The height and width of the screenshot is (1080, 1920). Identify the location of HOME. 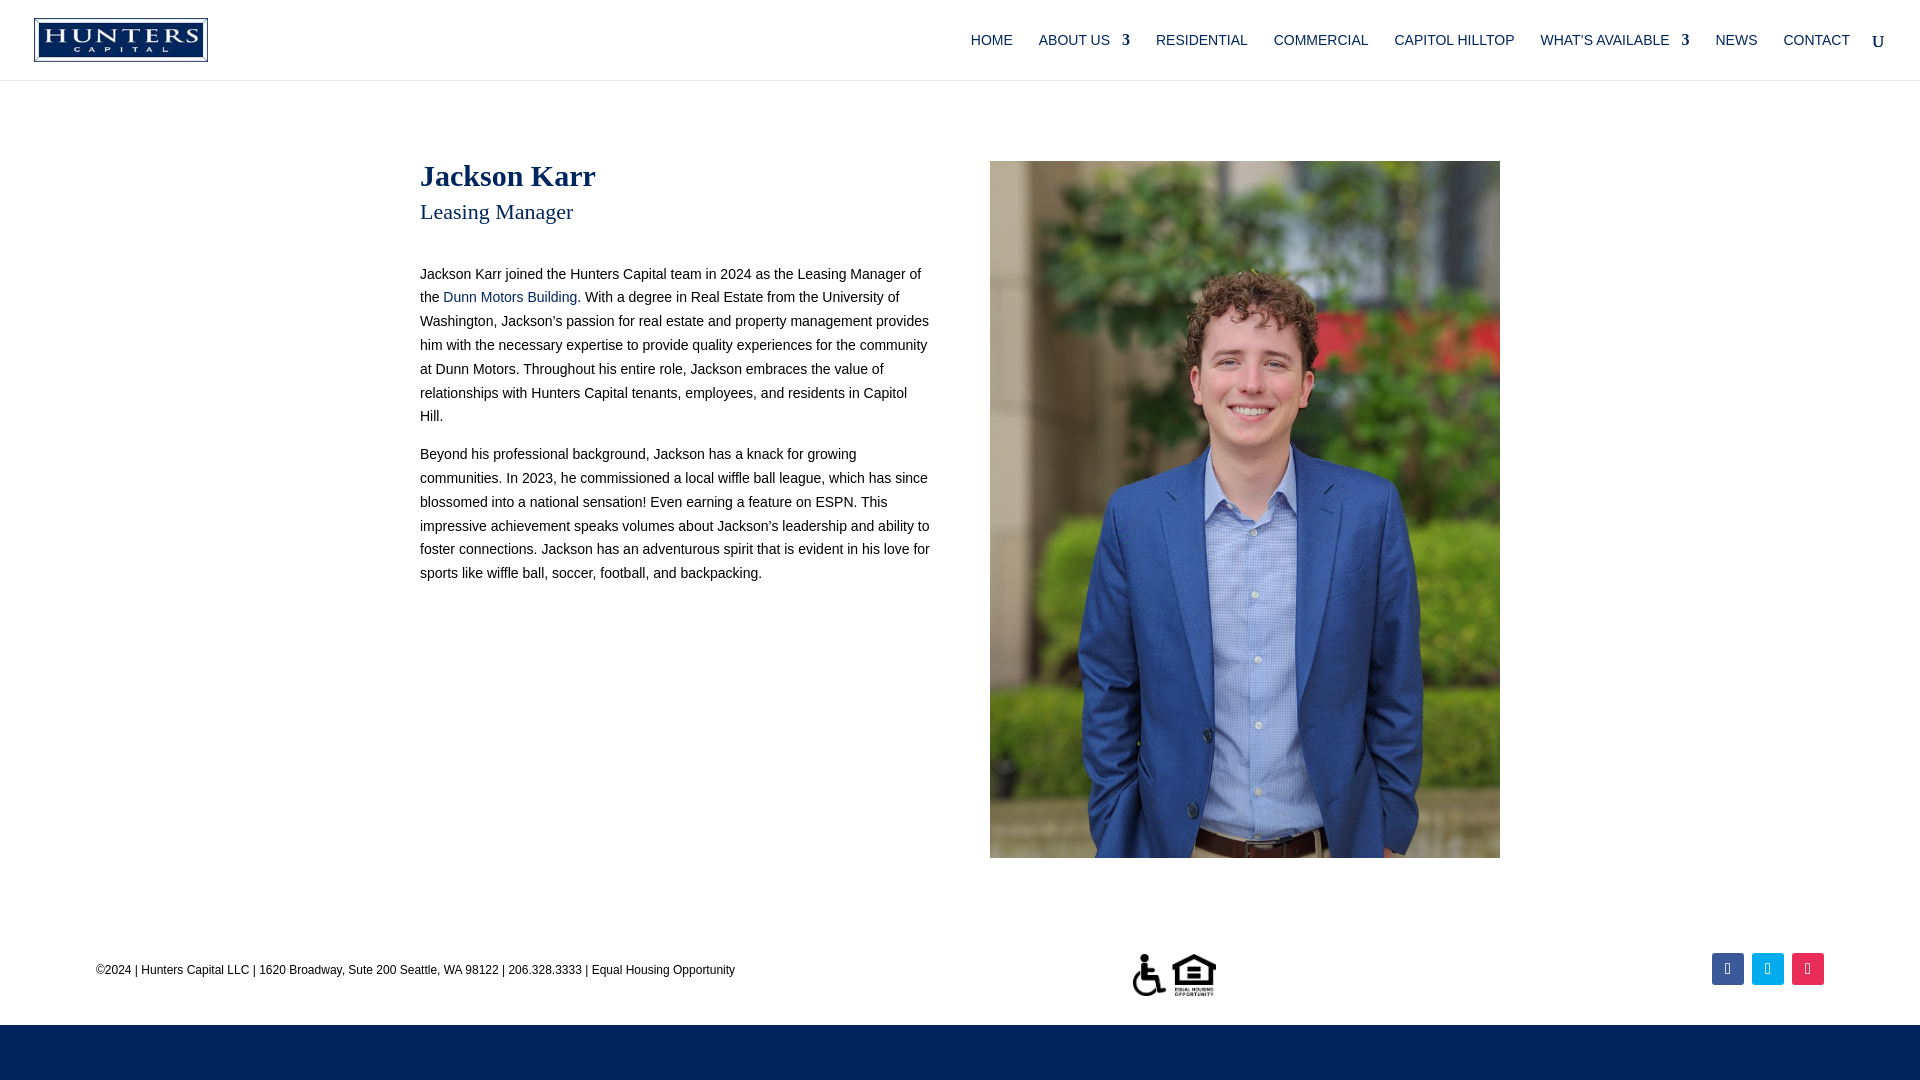
(992, 56).